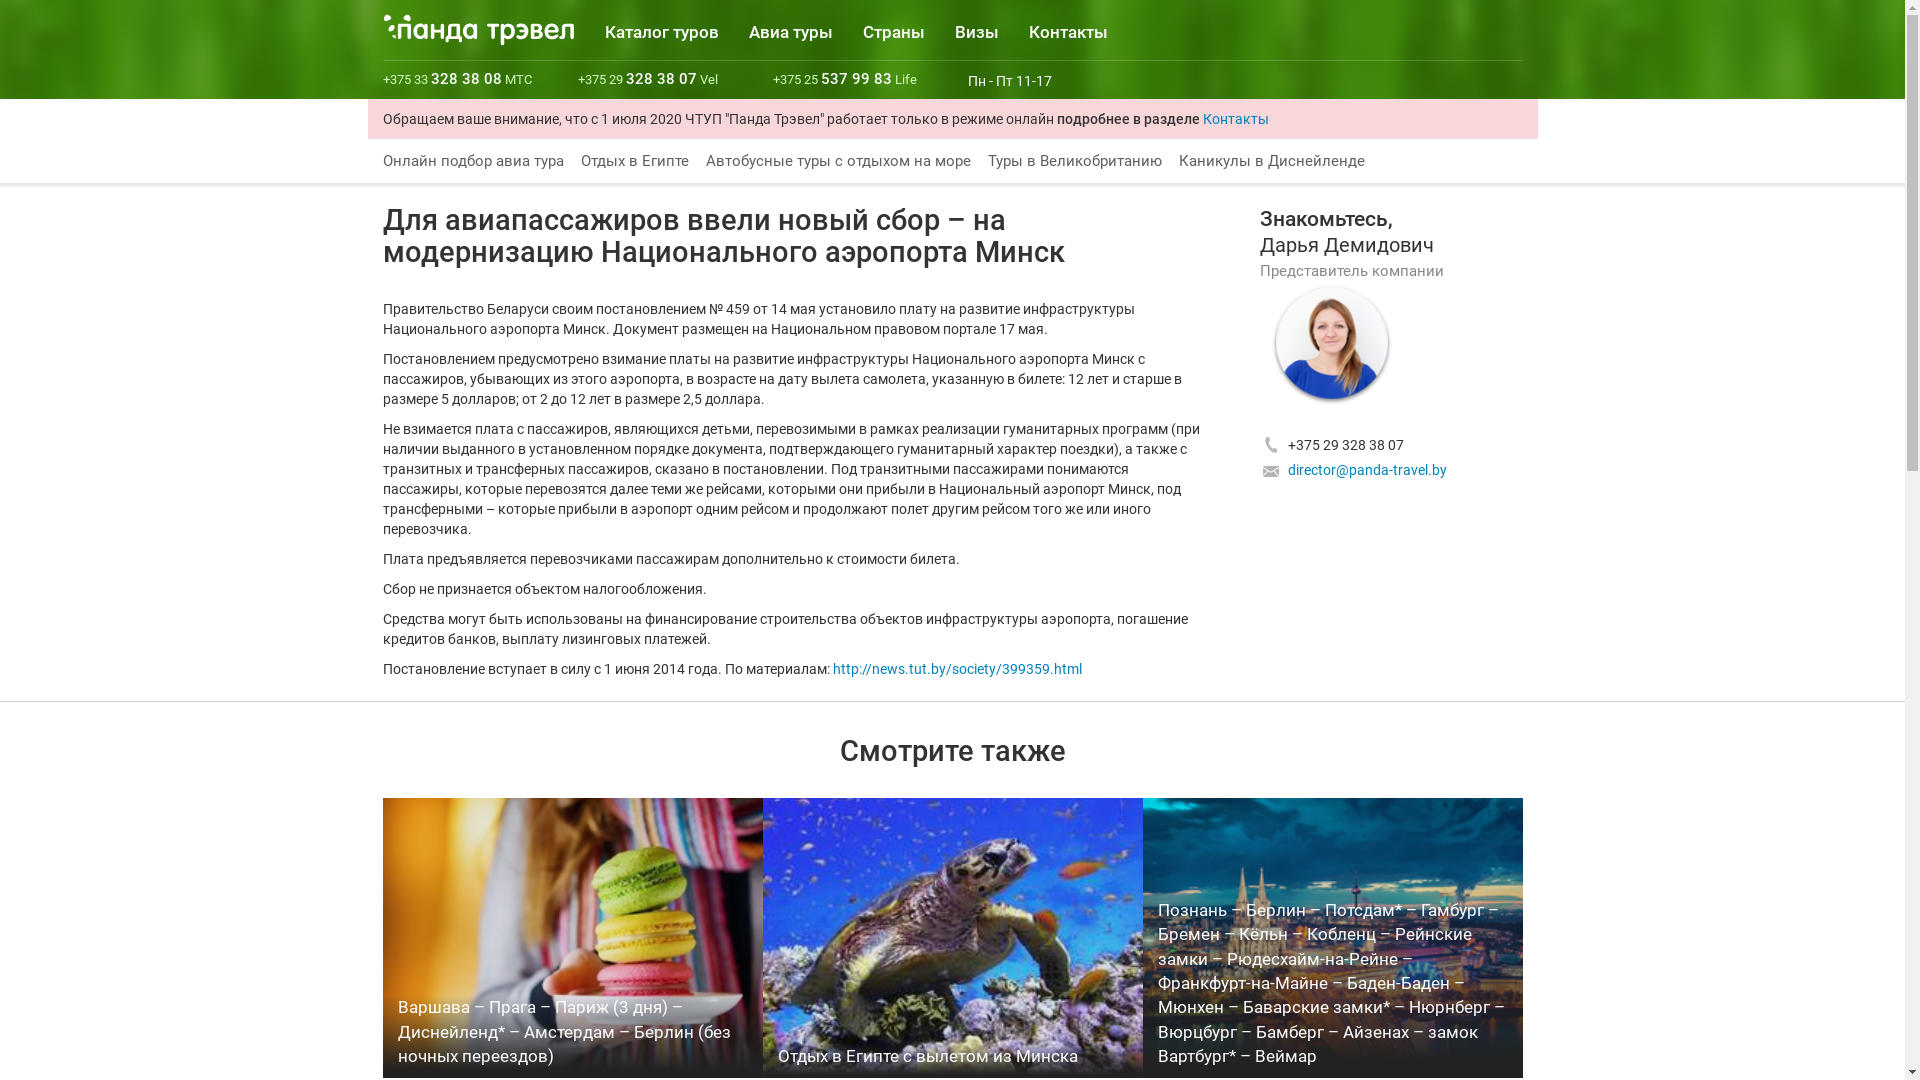 The height and width of the screenshot is (1080, 1920). Describe the element at coordinates (956, 669) in the screenshot. I see `http://news.tut.by/society/399359.html` at that location.